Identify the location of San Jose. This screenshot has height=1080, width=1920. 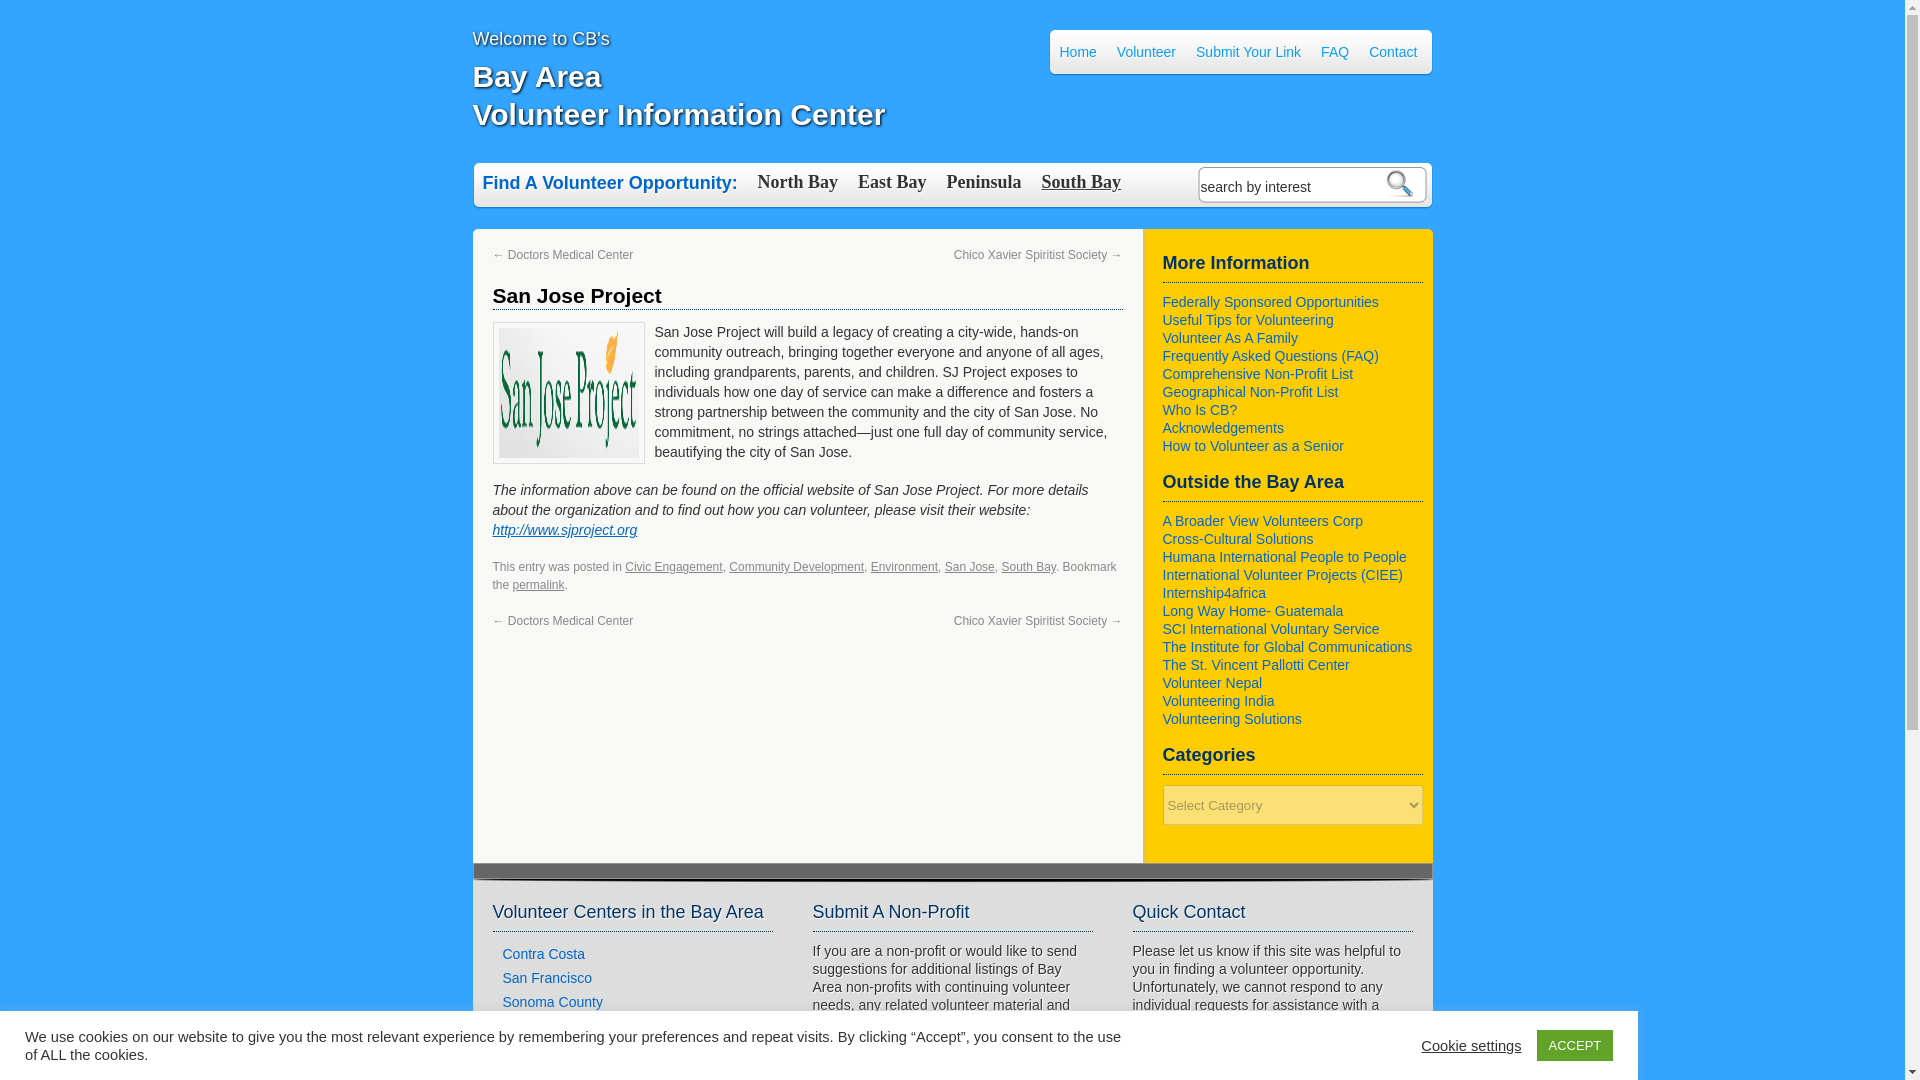
(969, 566).